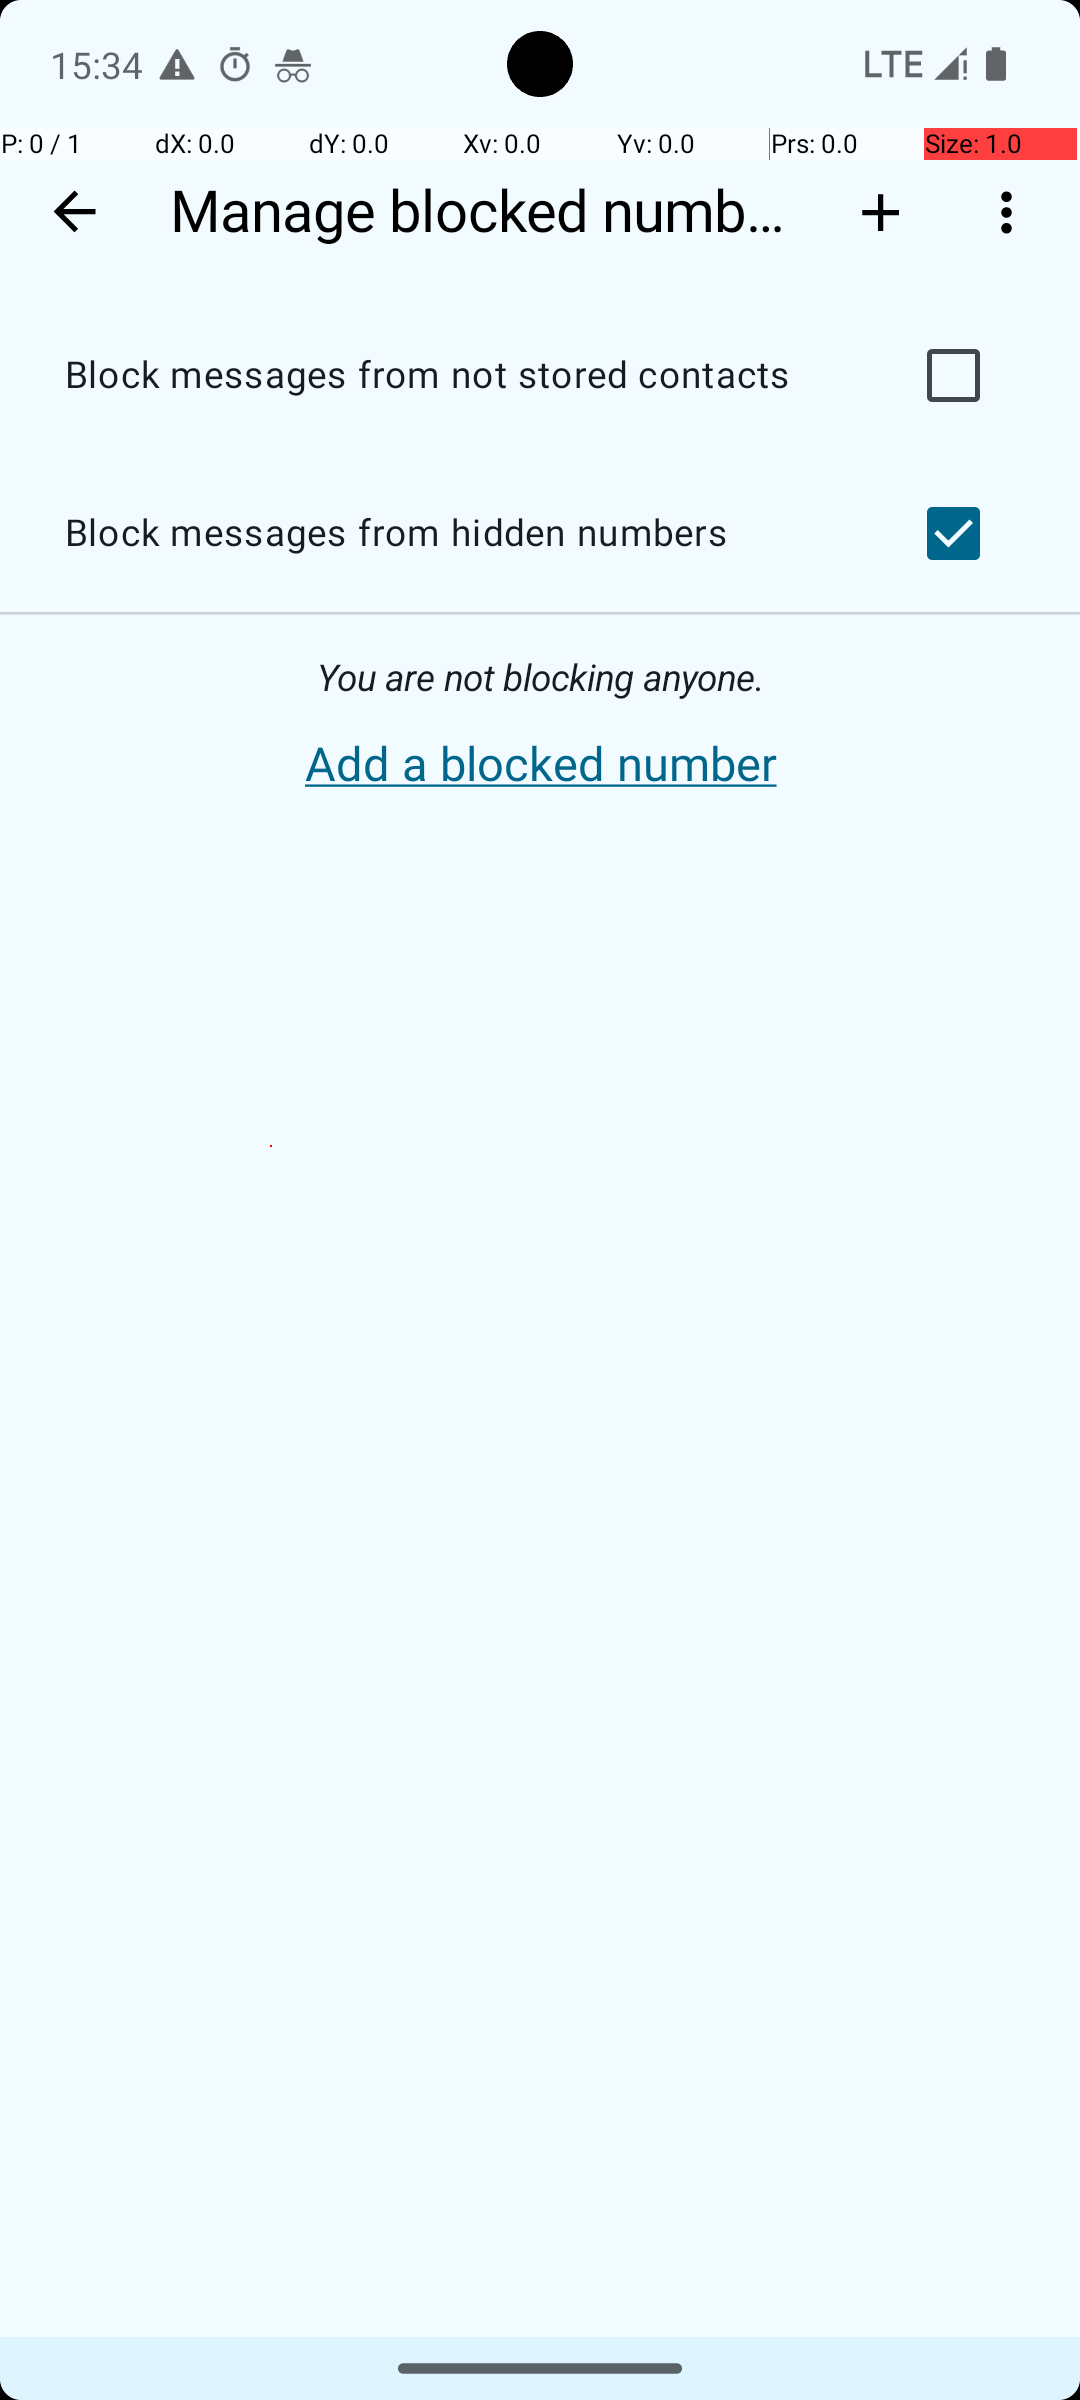 This screenshot has width=1080, height=2400. I want to click on Add a blocked number, so click(540, 765).